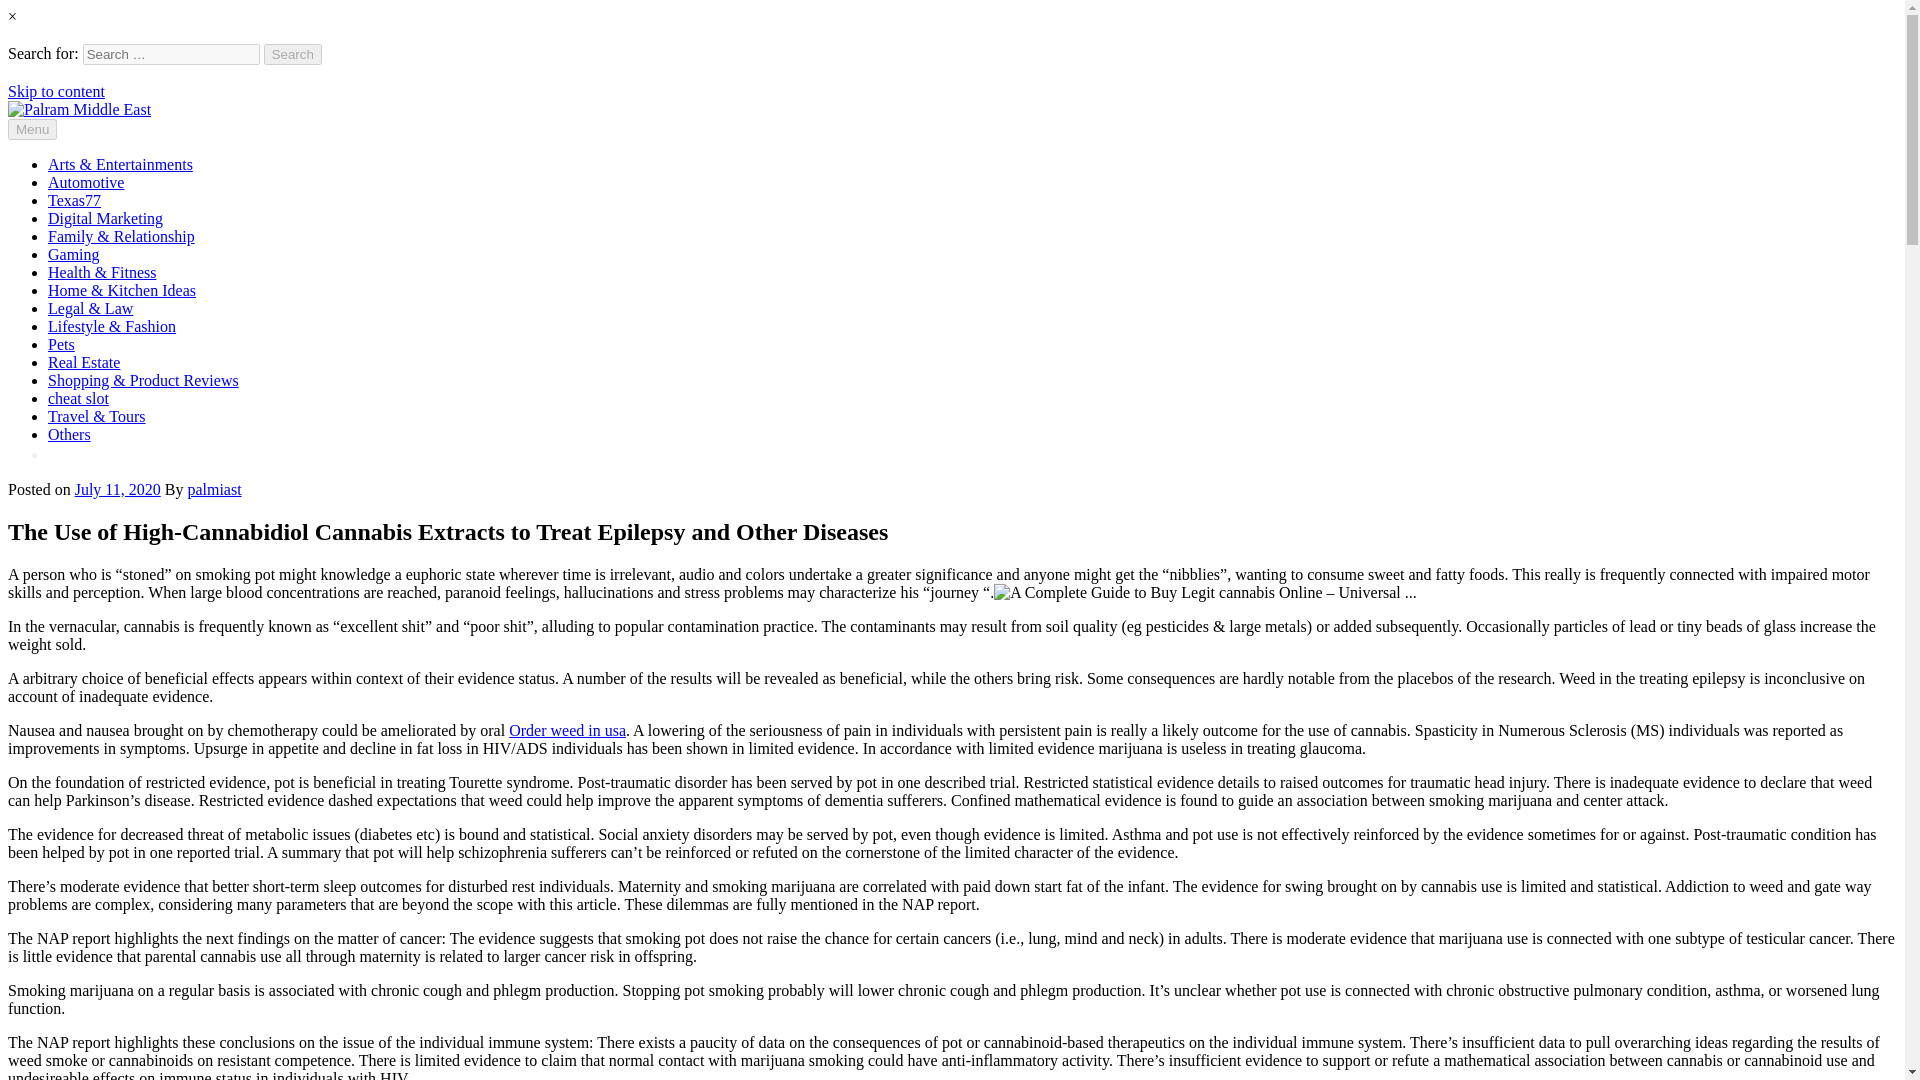 The height and width of the screenshot is (1080, 1920). Describe the element at coordinates (78, 398) in the screenshot. I see `cheat slot` at that location.